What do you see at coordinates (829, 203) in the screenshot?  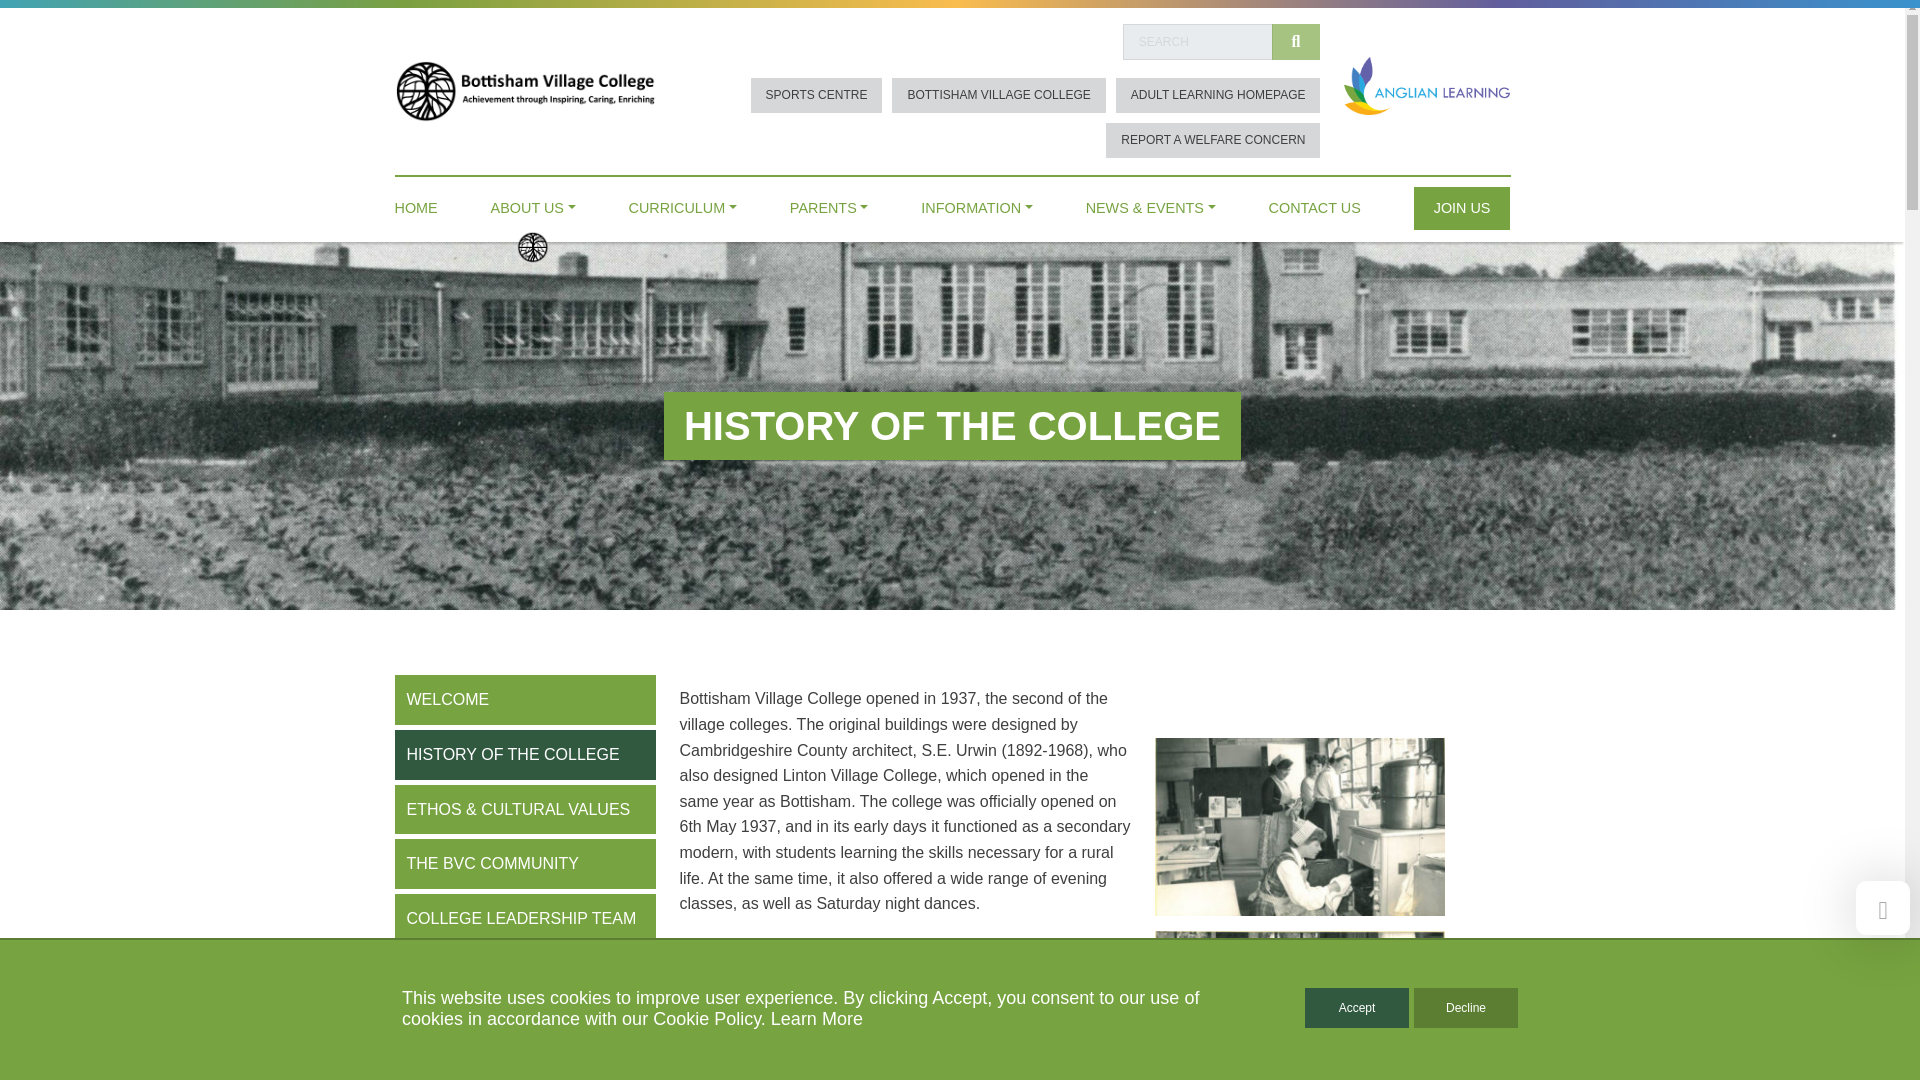 I see `PARENTS` at bounding box center [829, 203].